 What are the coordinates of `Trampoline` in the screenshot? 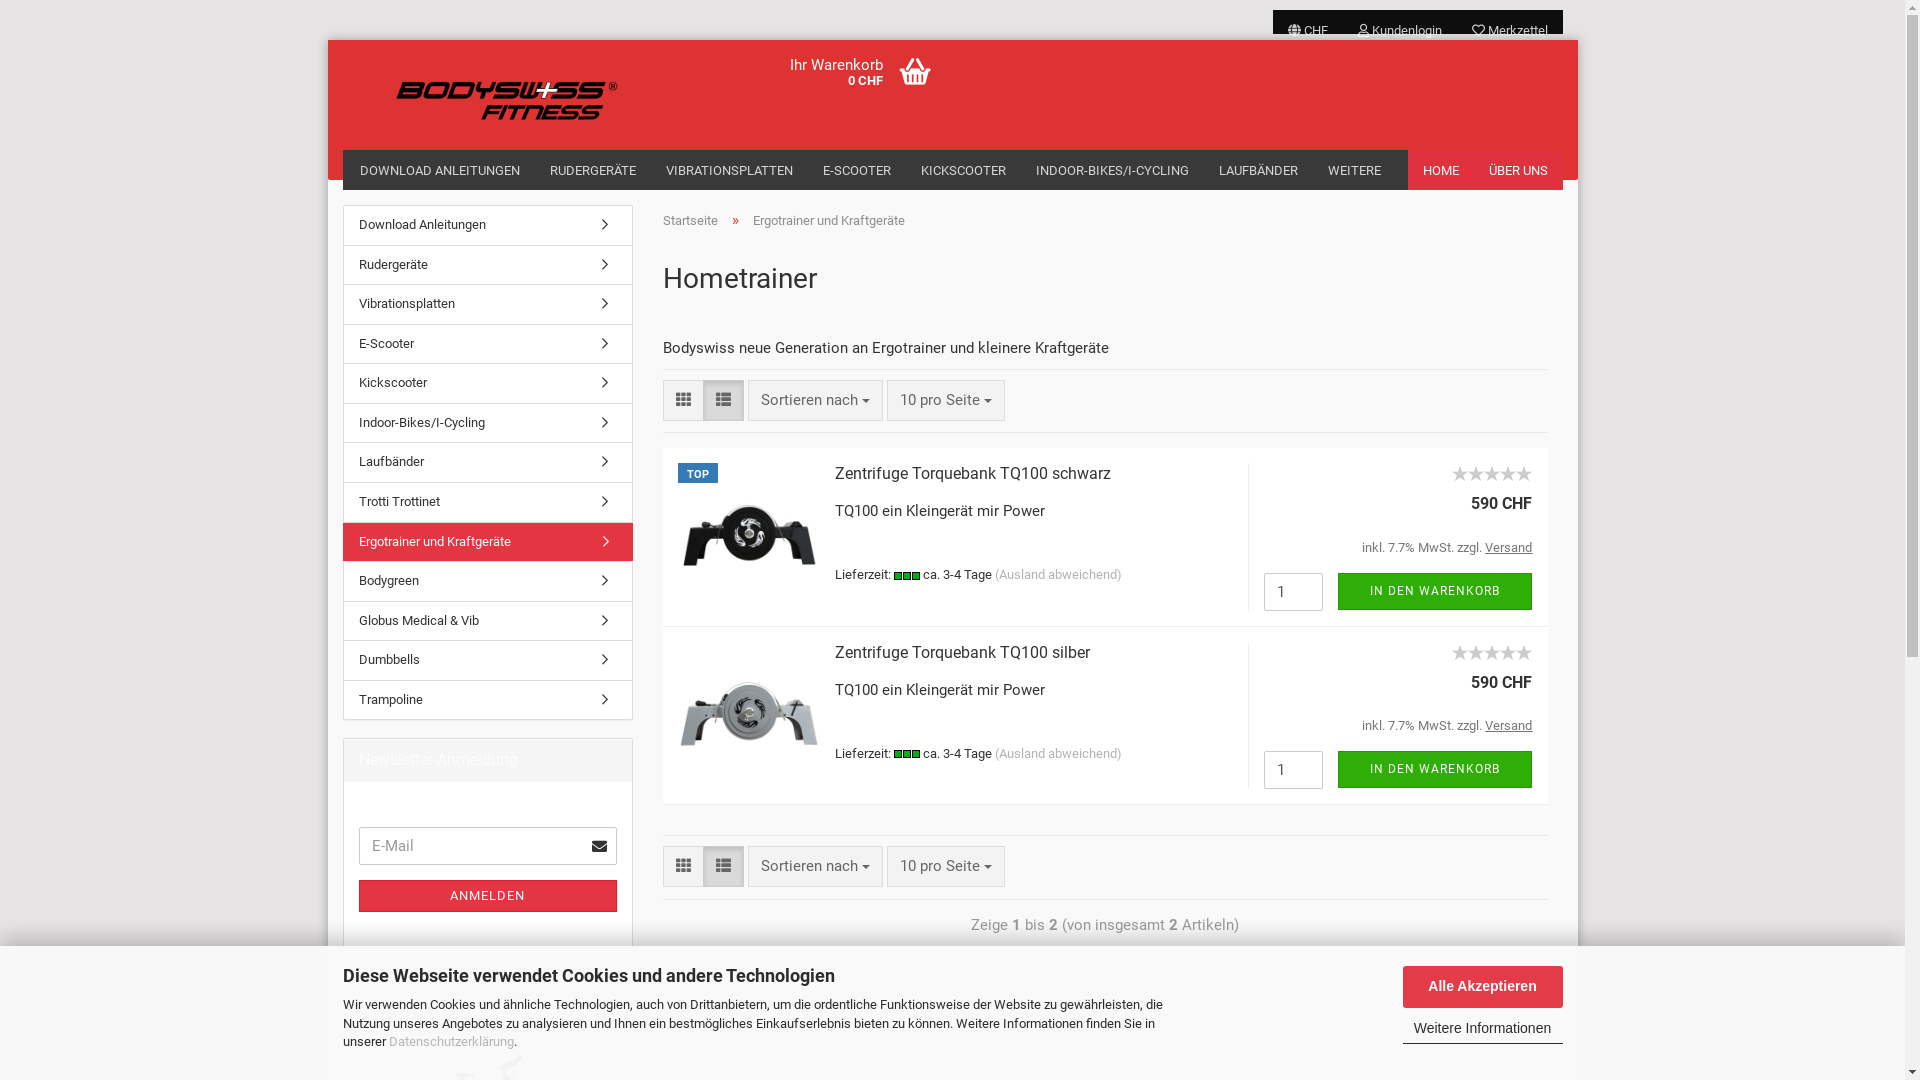 It's located at (488, 700).